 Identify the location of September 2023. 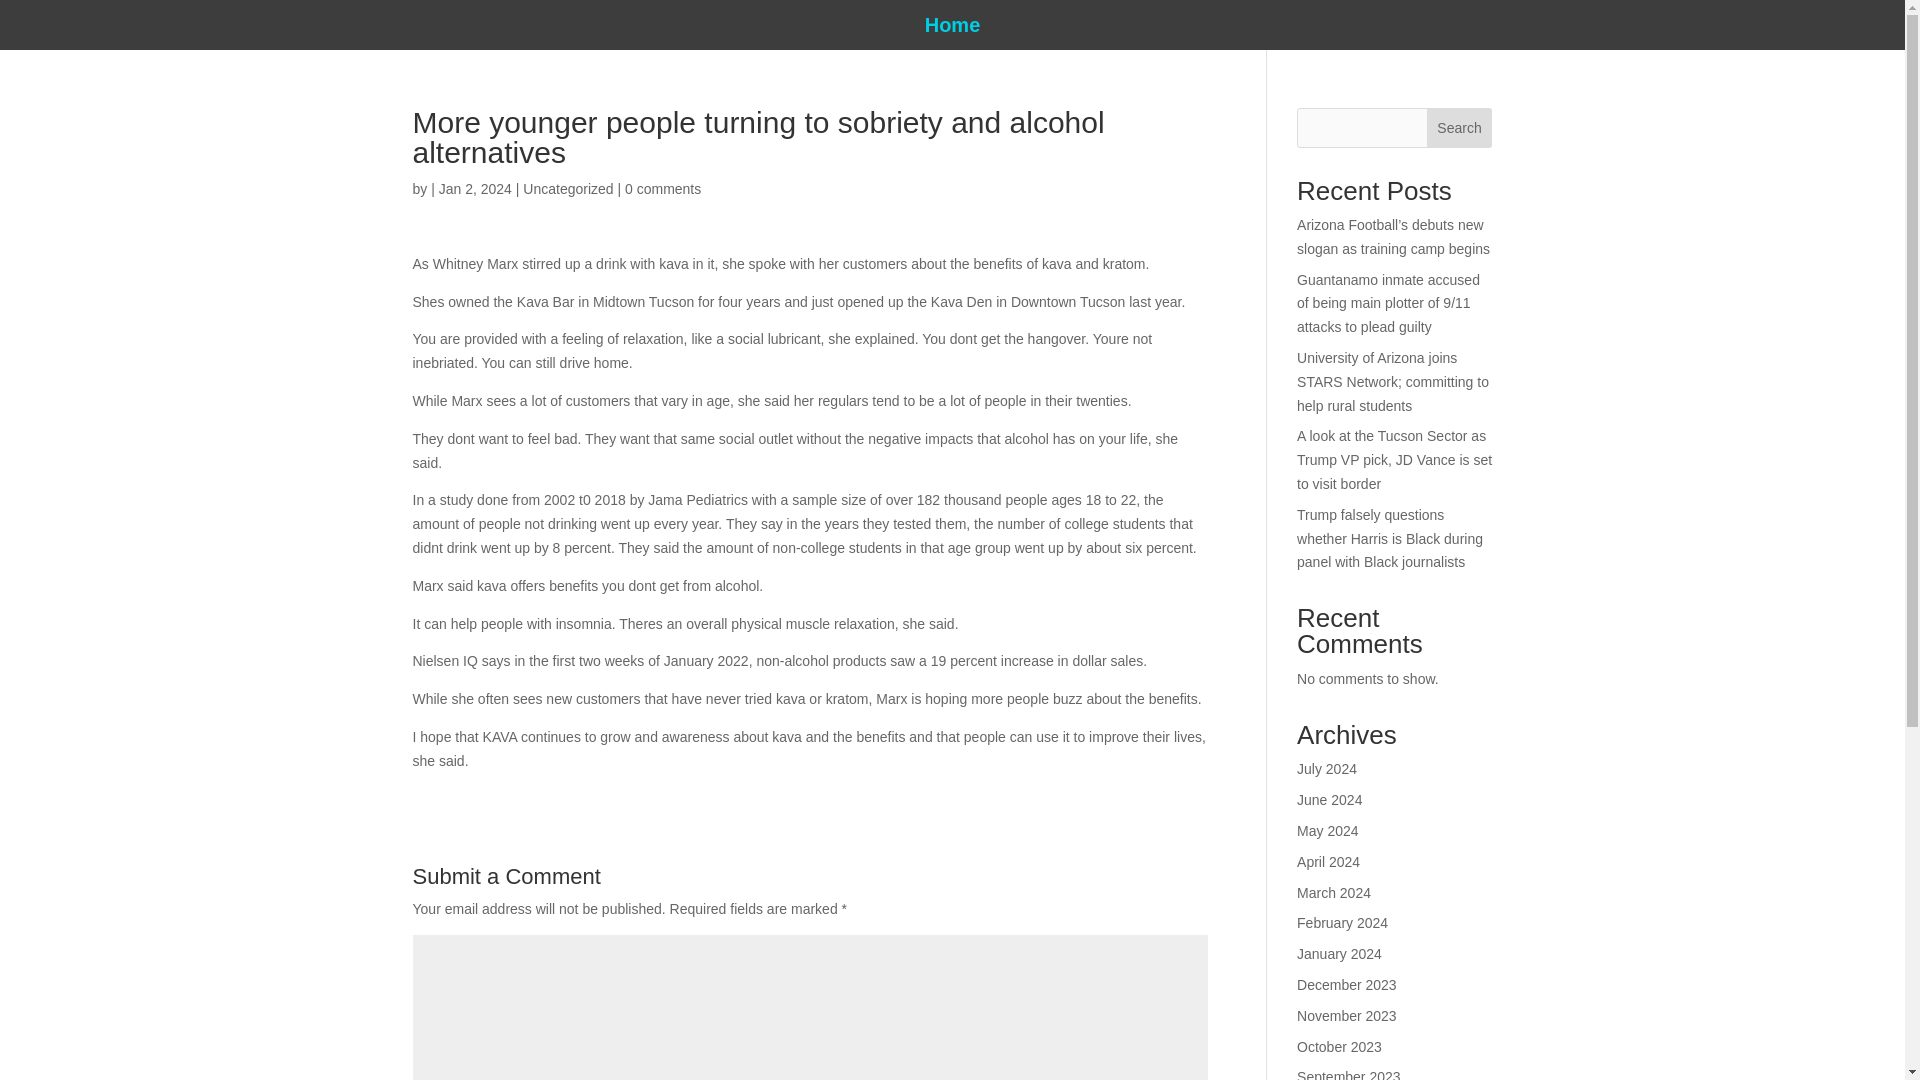
(1349, 1074).